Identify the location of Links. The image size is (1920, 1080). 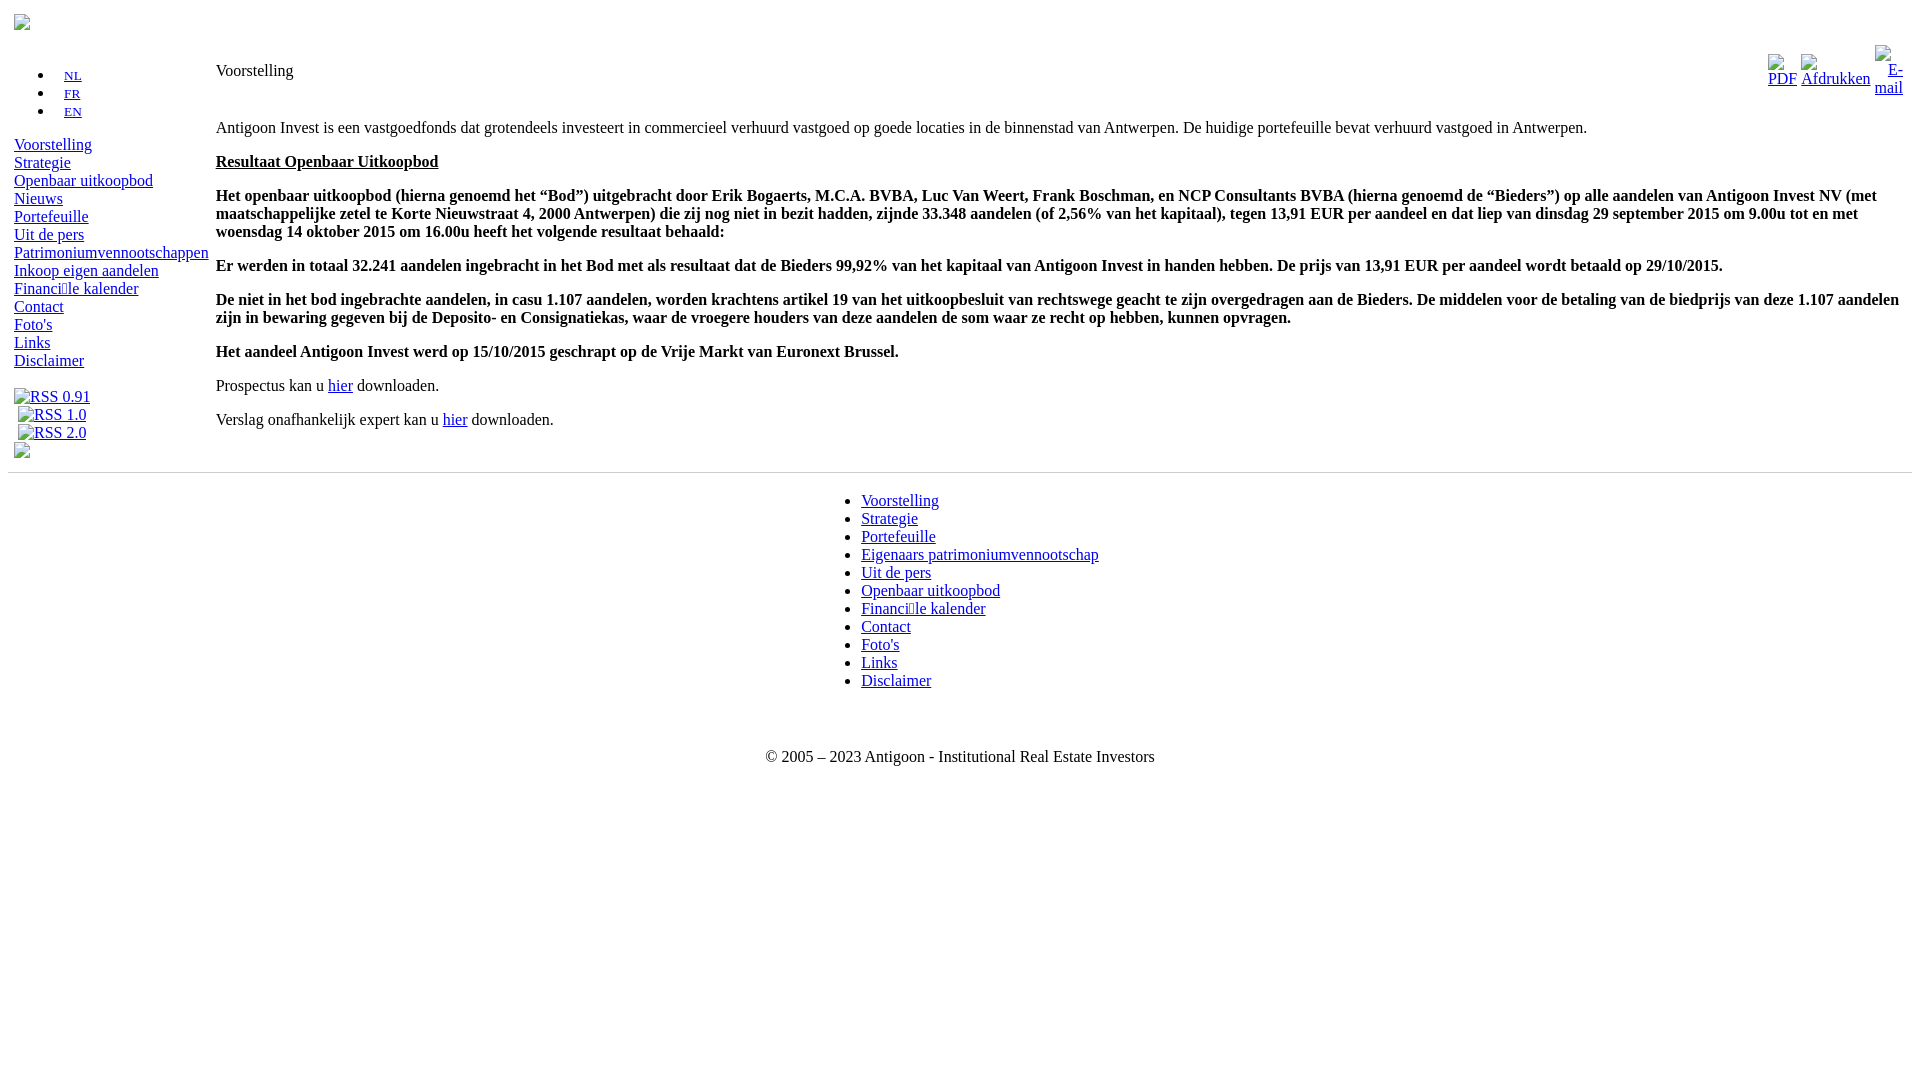
(879, 662).